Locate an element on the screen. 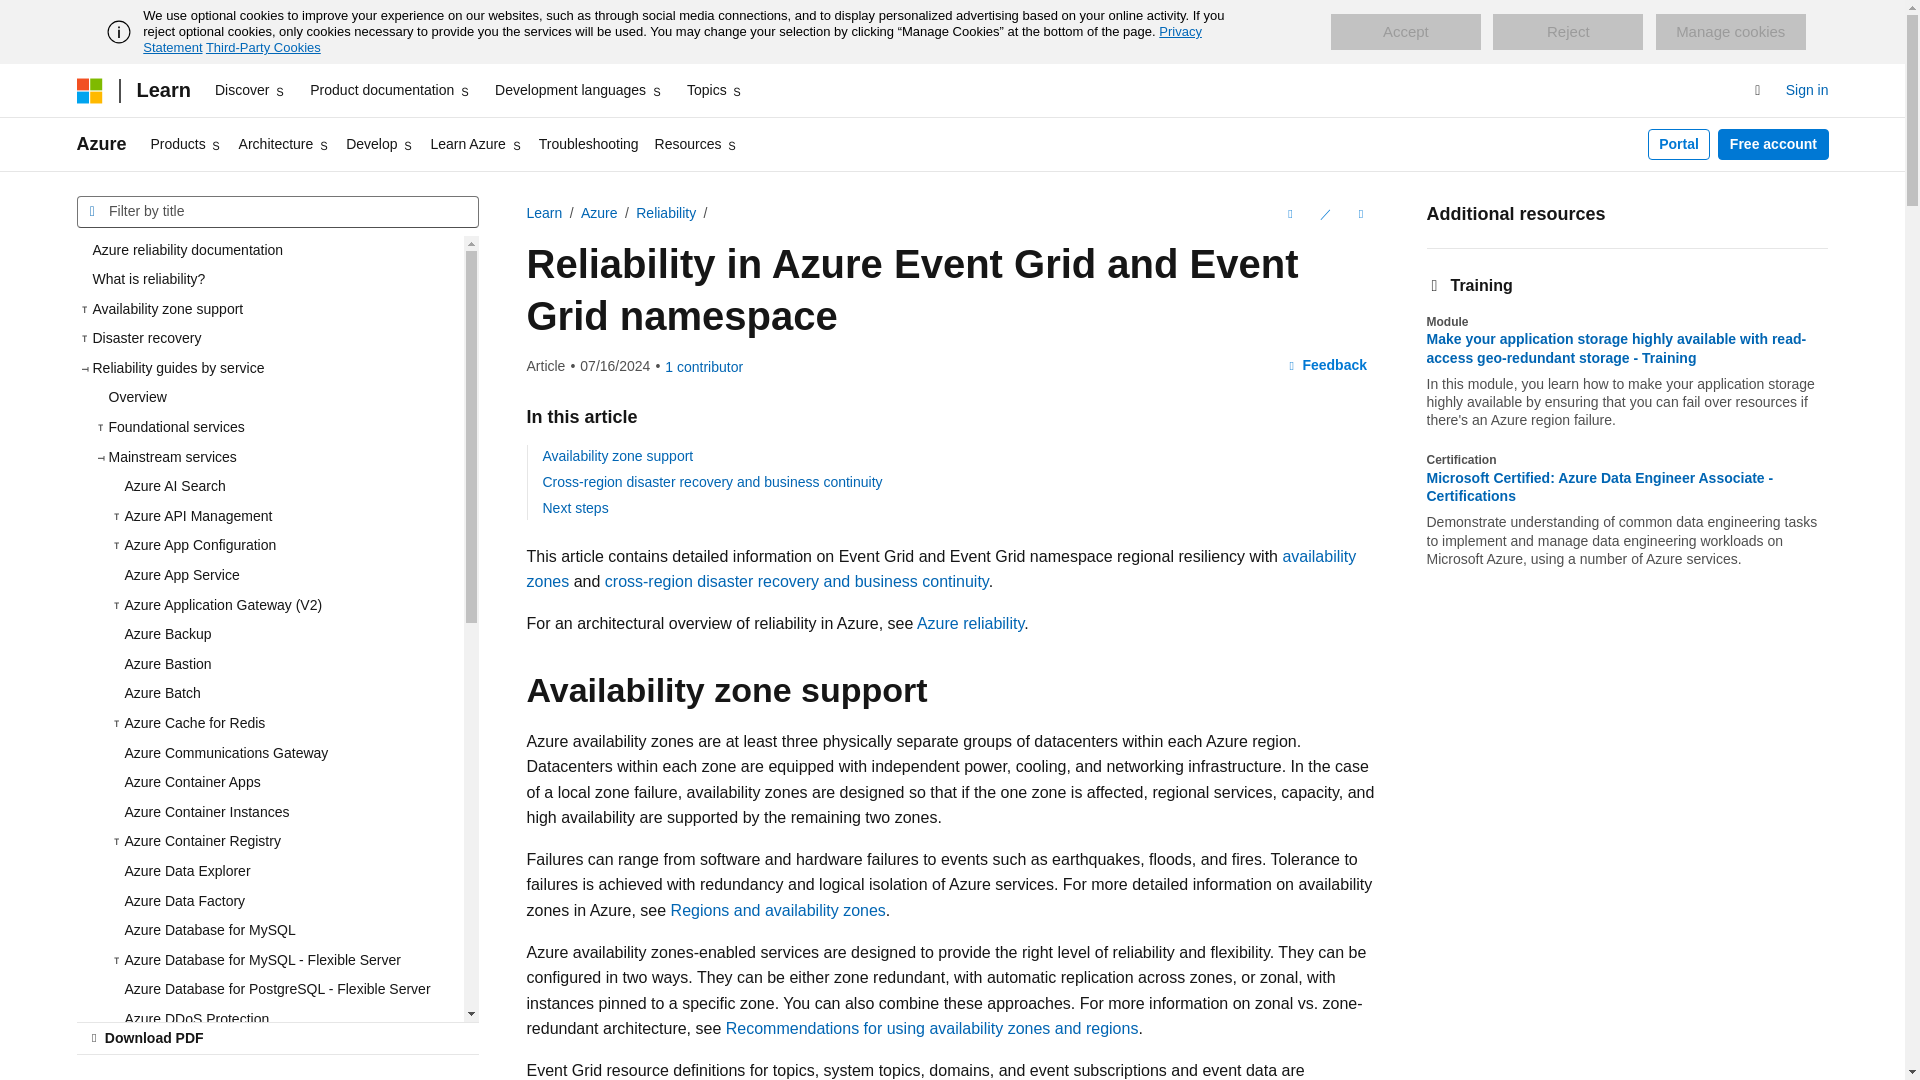 The width and height of the screenshot is (1920, 1080). Skip to main content is located at coordinates (15, 16).